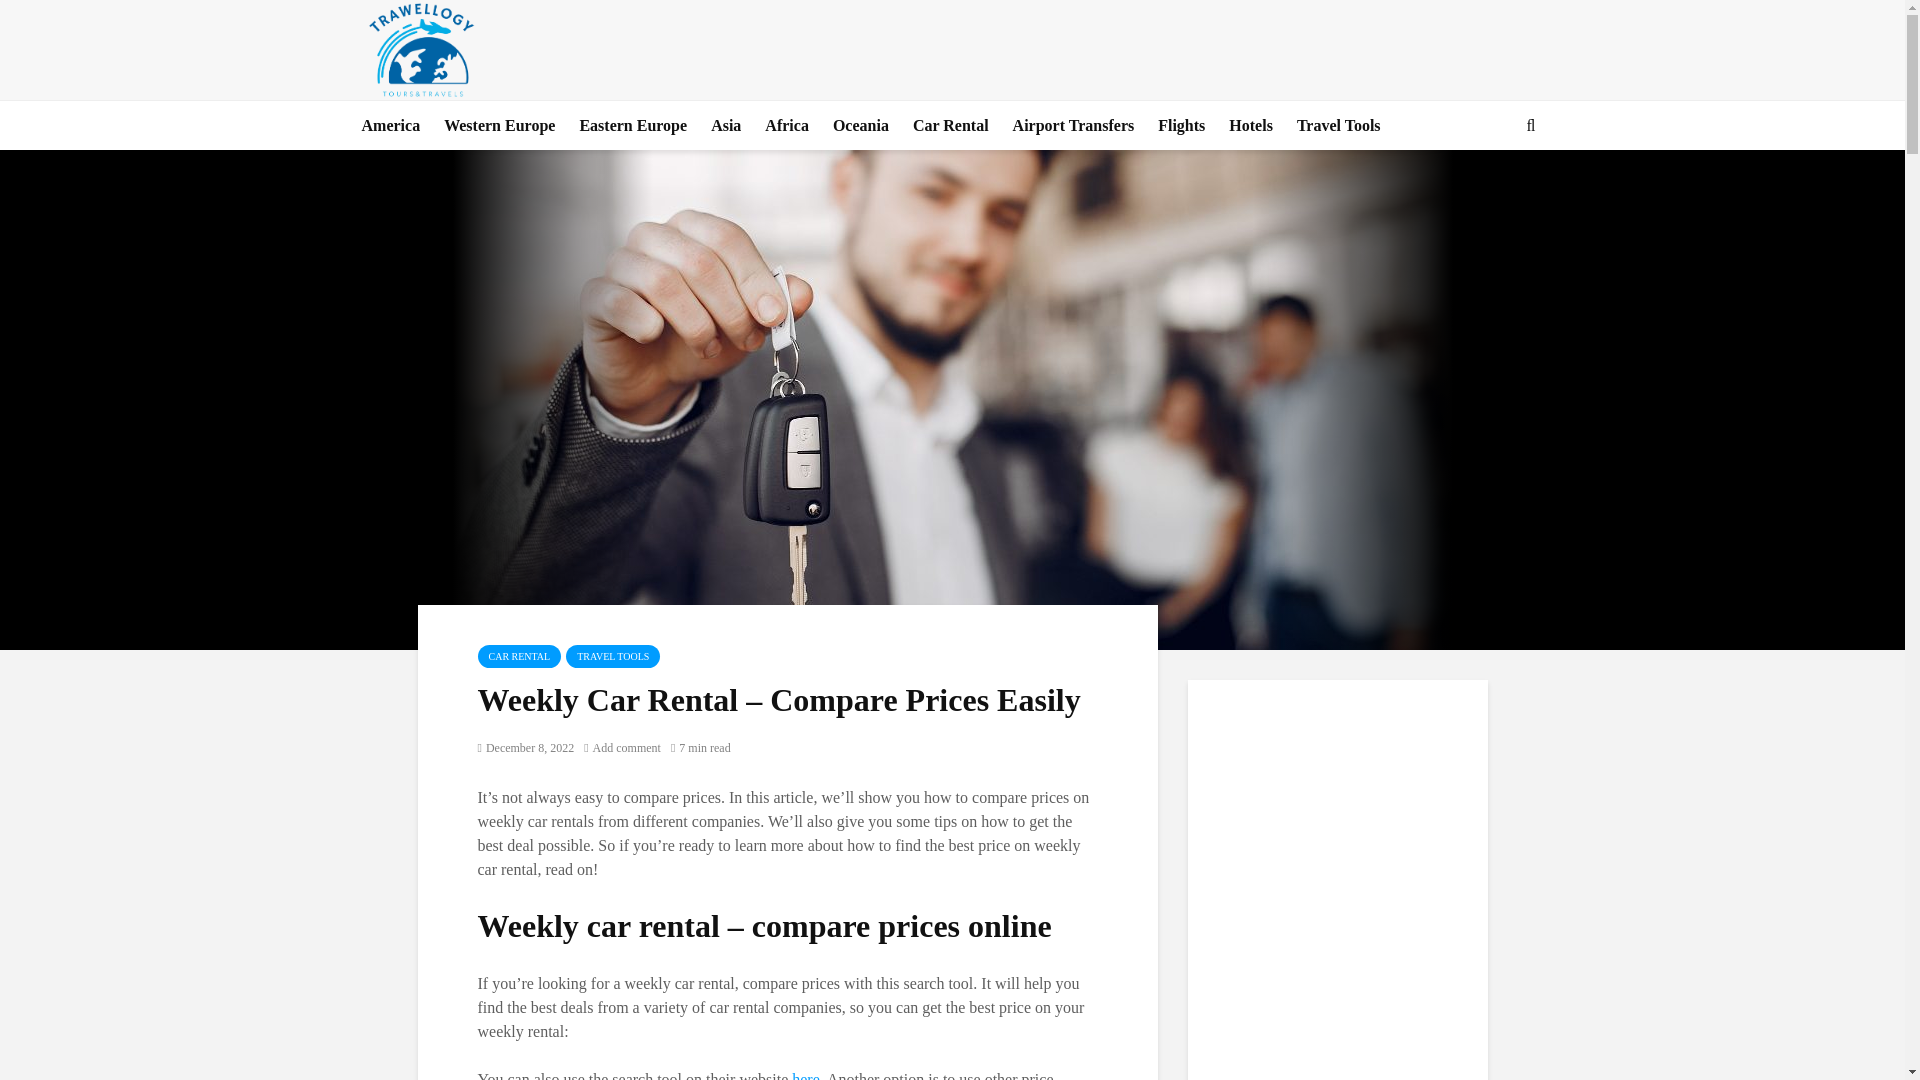 The width and height of the screenshot is (1920, 1080). What do you see at coordinates (1303, 46) in the screenshot?
I see `Advertisement` at bounding box center [1303, 46].